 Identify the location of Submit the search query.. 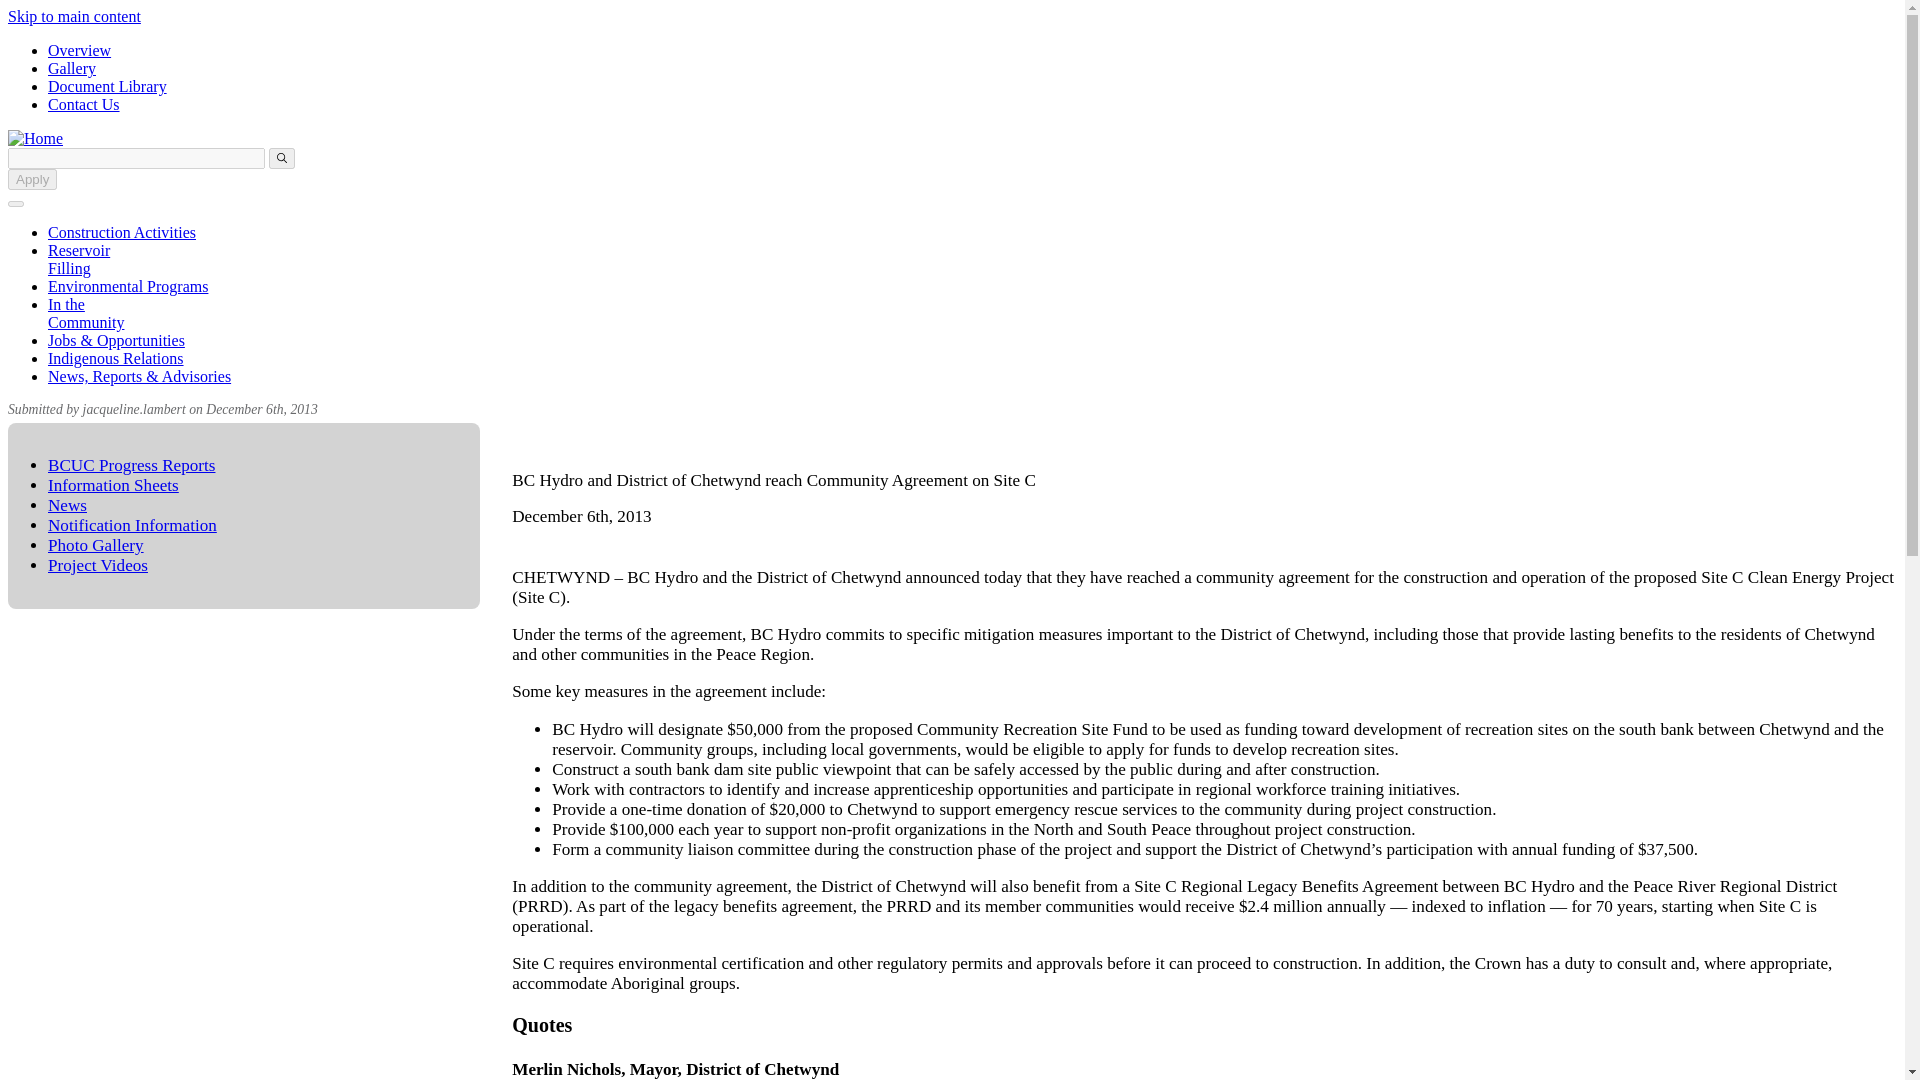
(282, 158).